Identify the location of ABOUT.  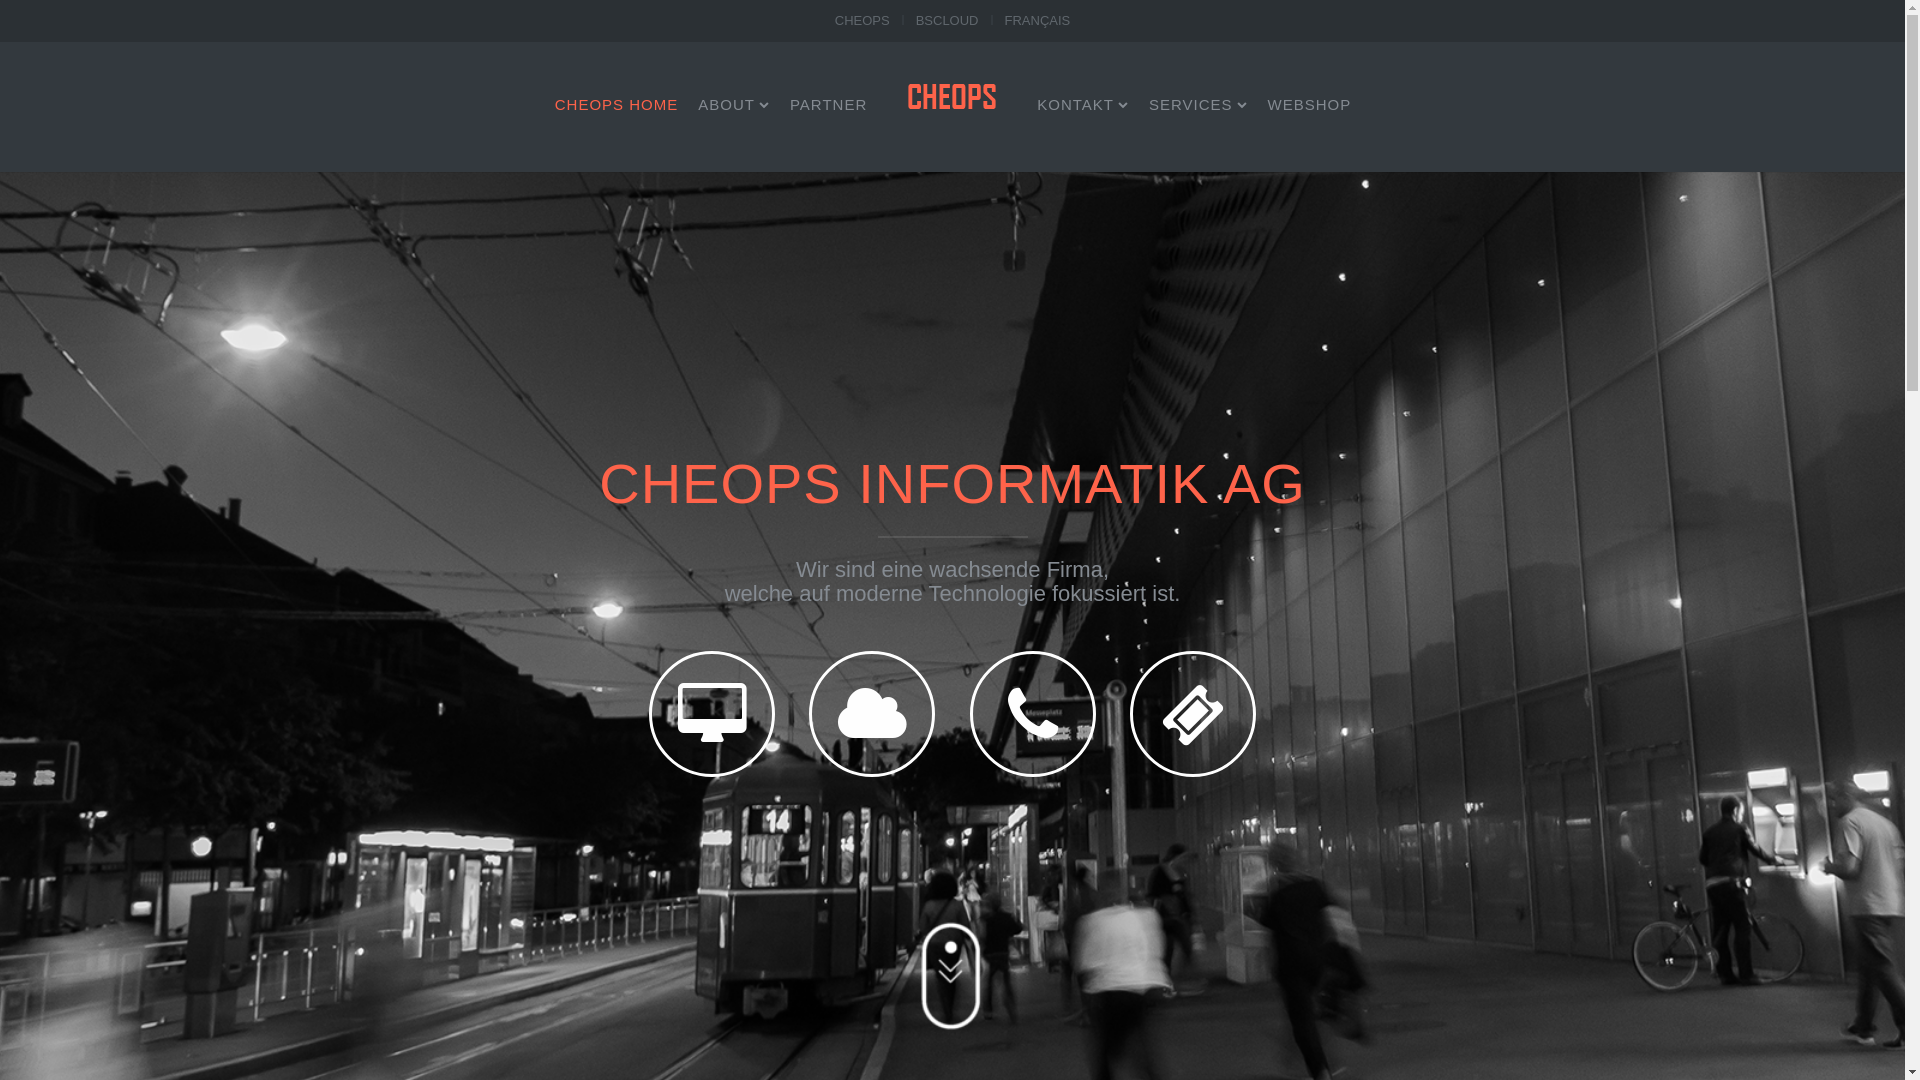
(734, 104).